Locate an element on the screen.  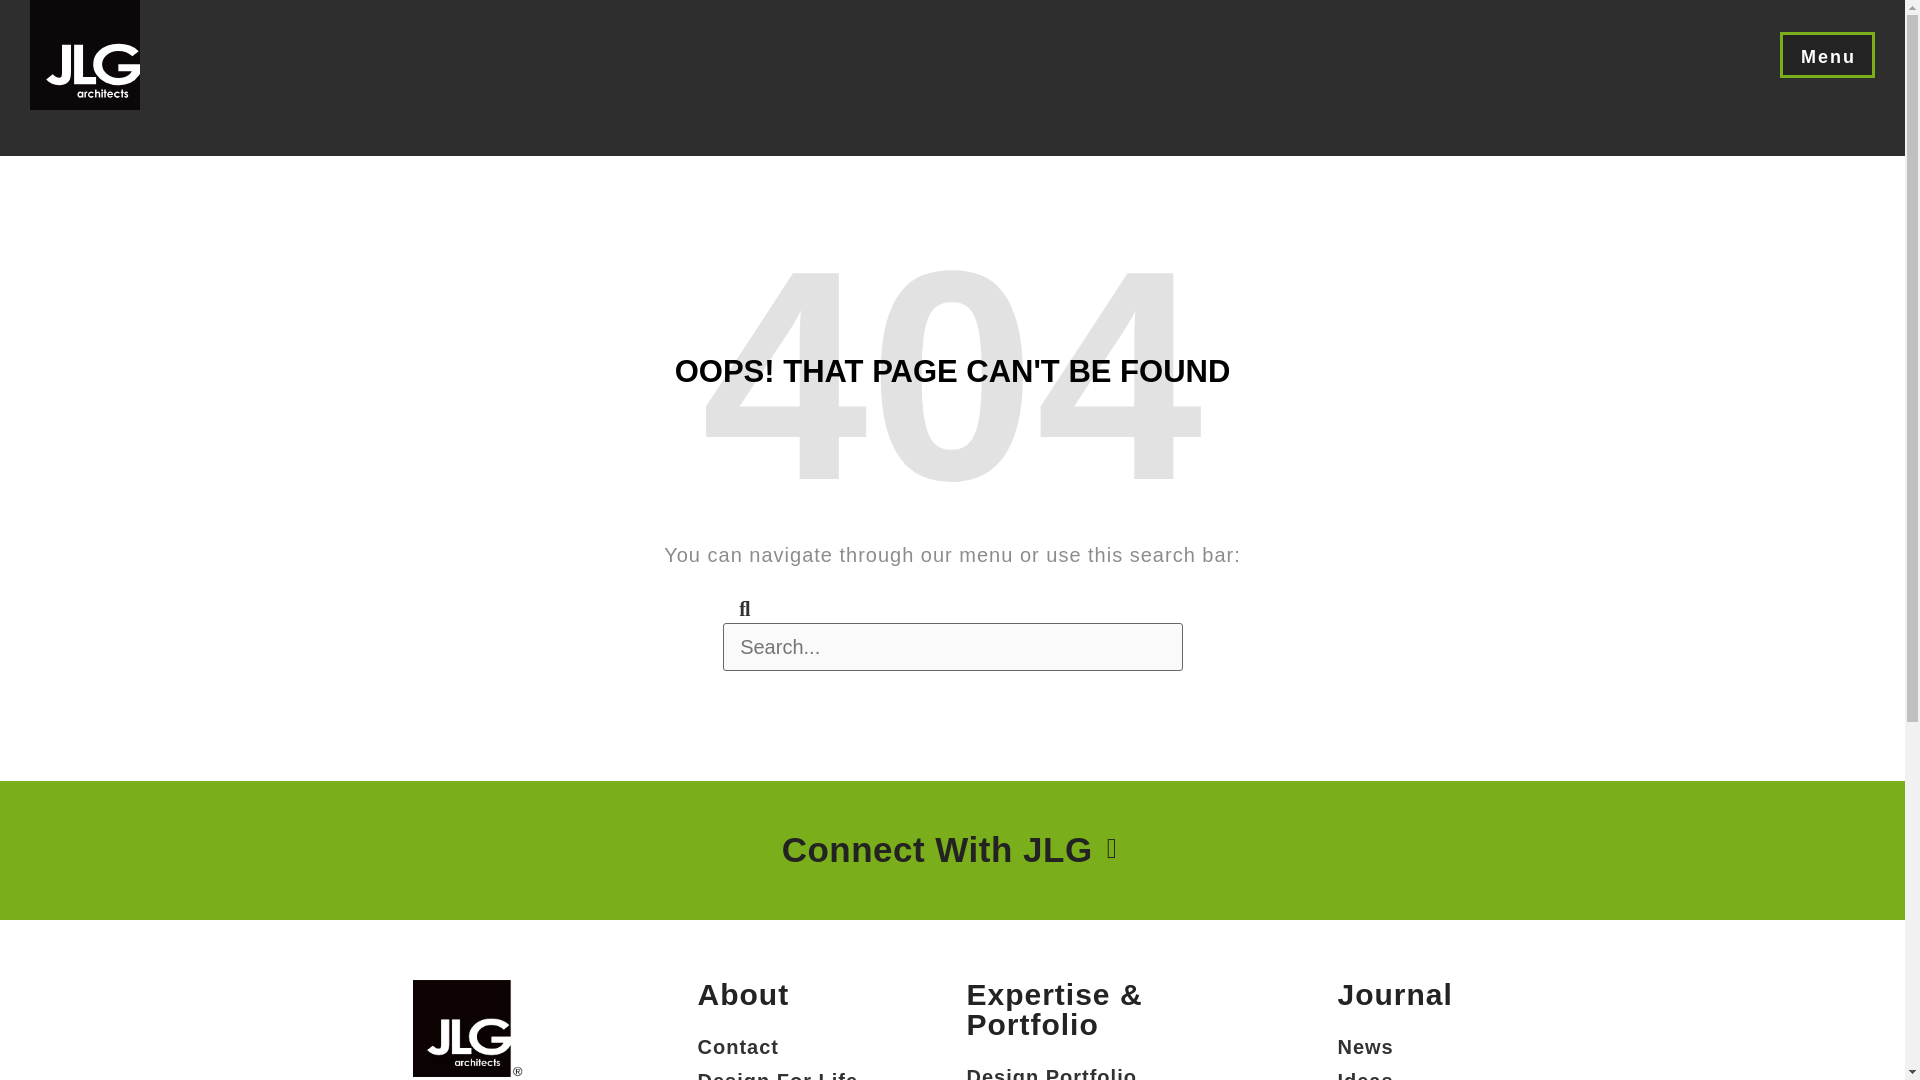
Journal is located at coordinates (1394, 994).